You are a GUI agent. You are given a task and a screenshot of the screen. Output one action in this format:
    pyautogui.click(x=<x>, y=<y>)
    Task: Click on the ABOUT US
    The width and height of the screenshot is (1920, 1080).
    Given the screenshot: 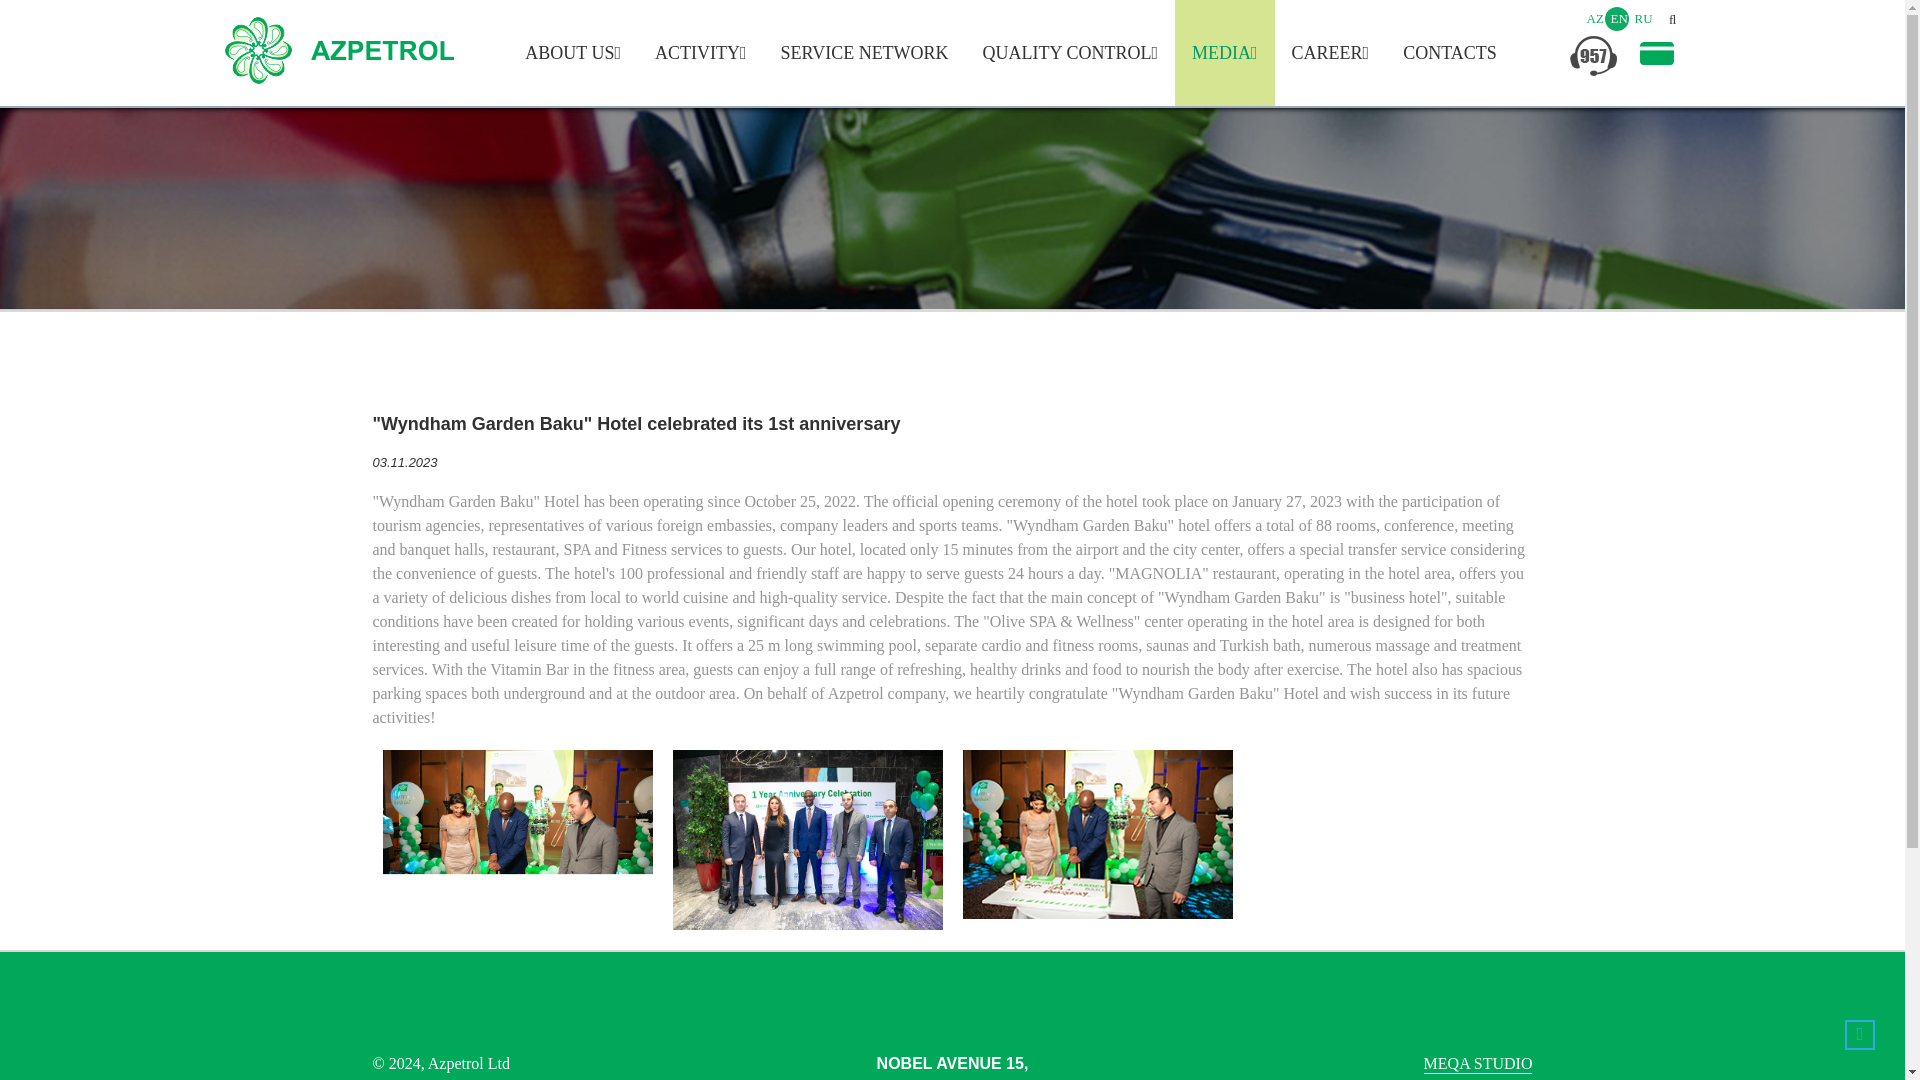 What is the action you would take?
    pyautogui.click(x=74, y=71)
    